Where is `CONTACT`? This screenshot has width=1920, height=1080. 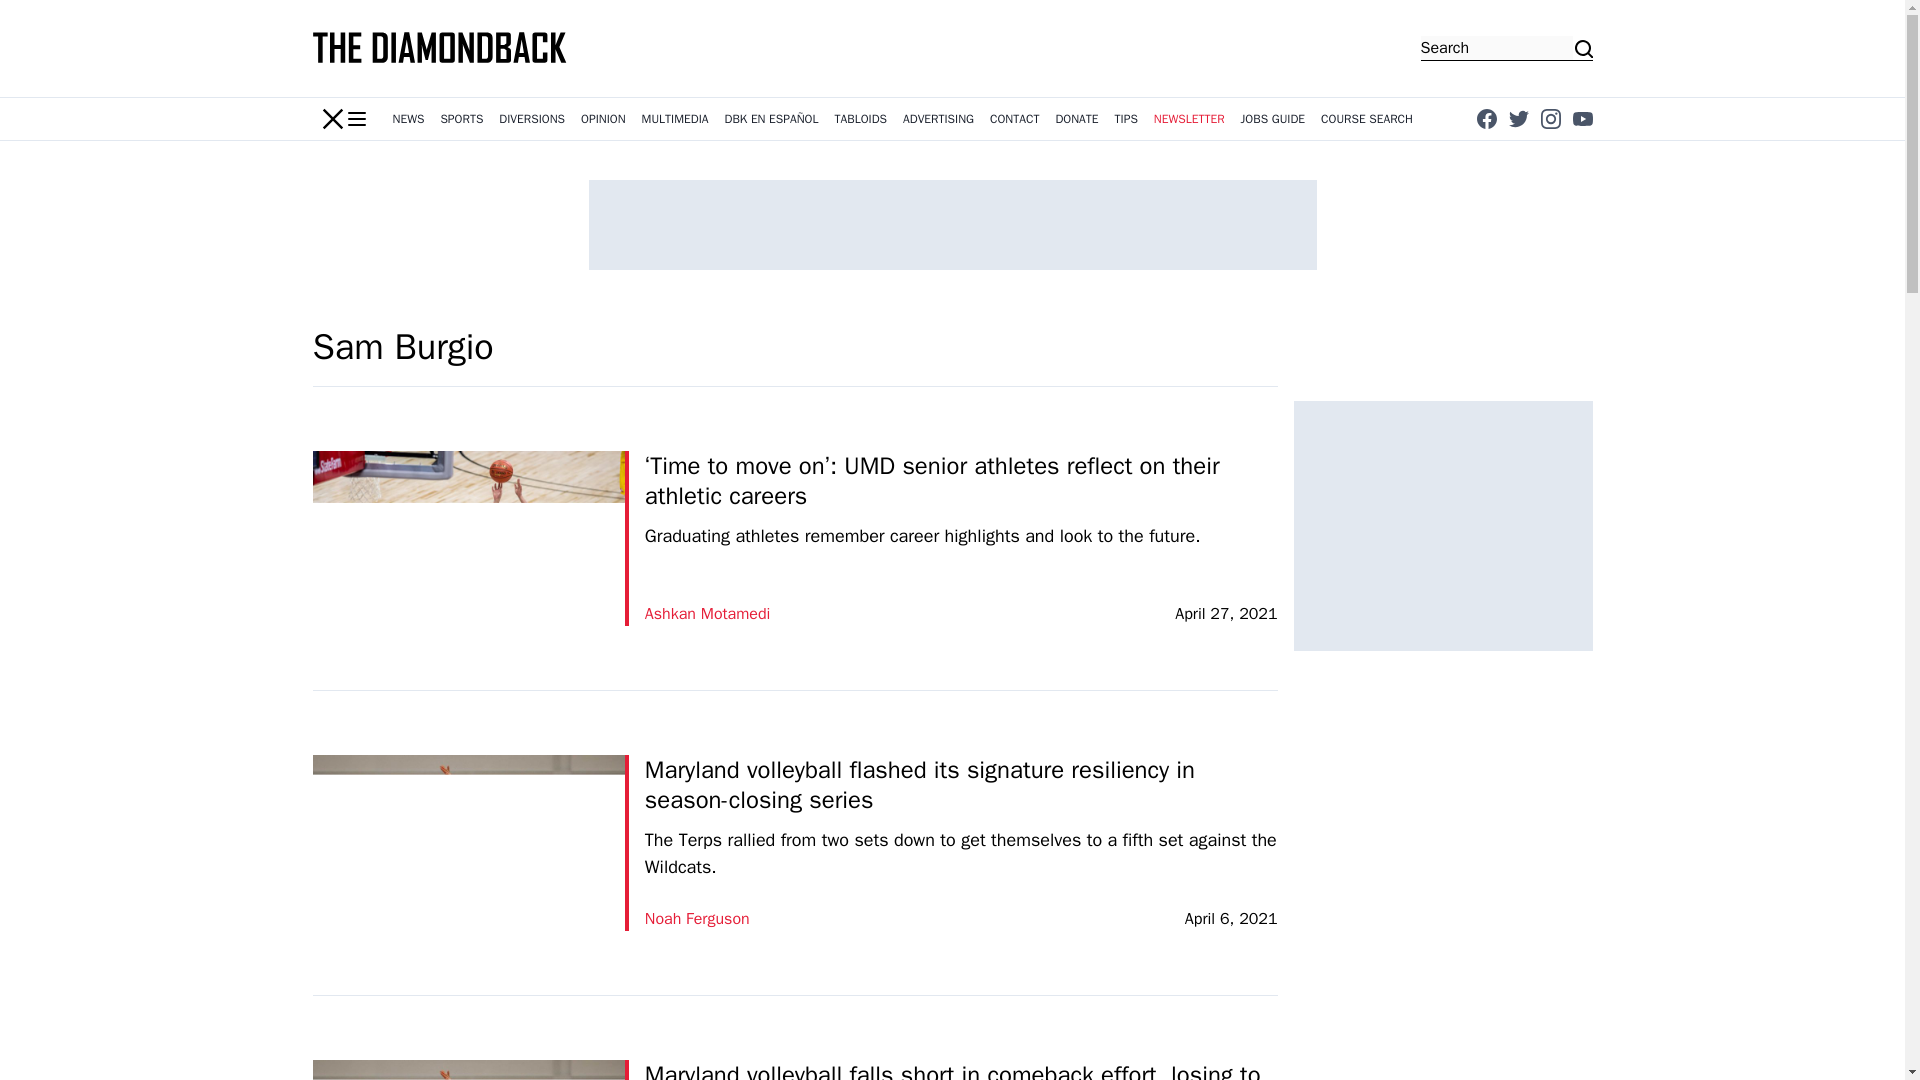 CONTACT is located at coordinates (1014, 119).